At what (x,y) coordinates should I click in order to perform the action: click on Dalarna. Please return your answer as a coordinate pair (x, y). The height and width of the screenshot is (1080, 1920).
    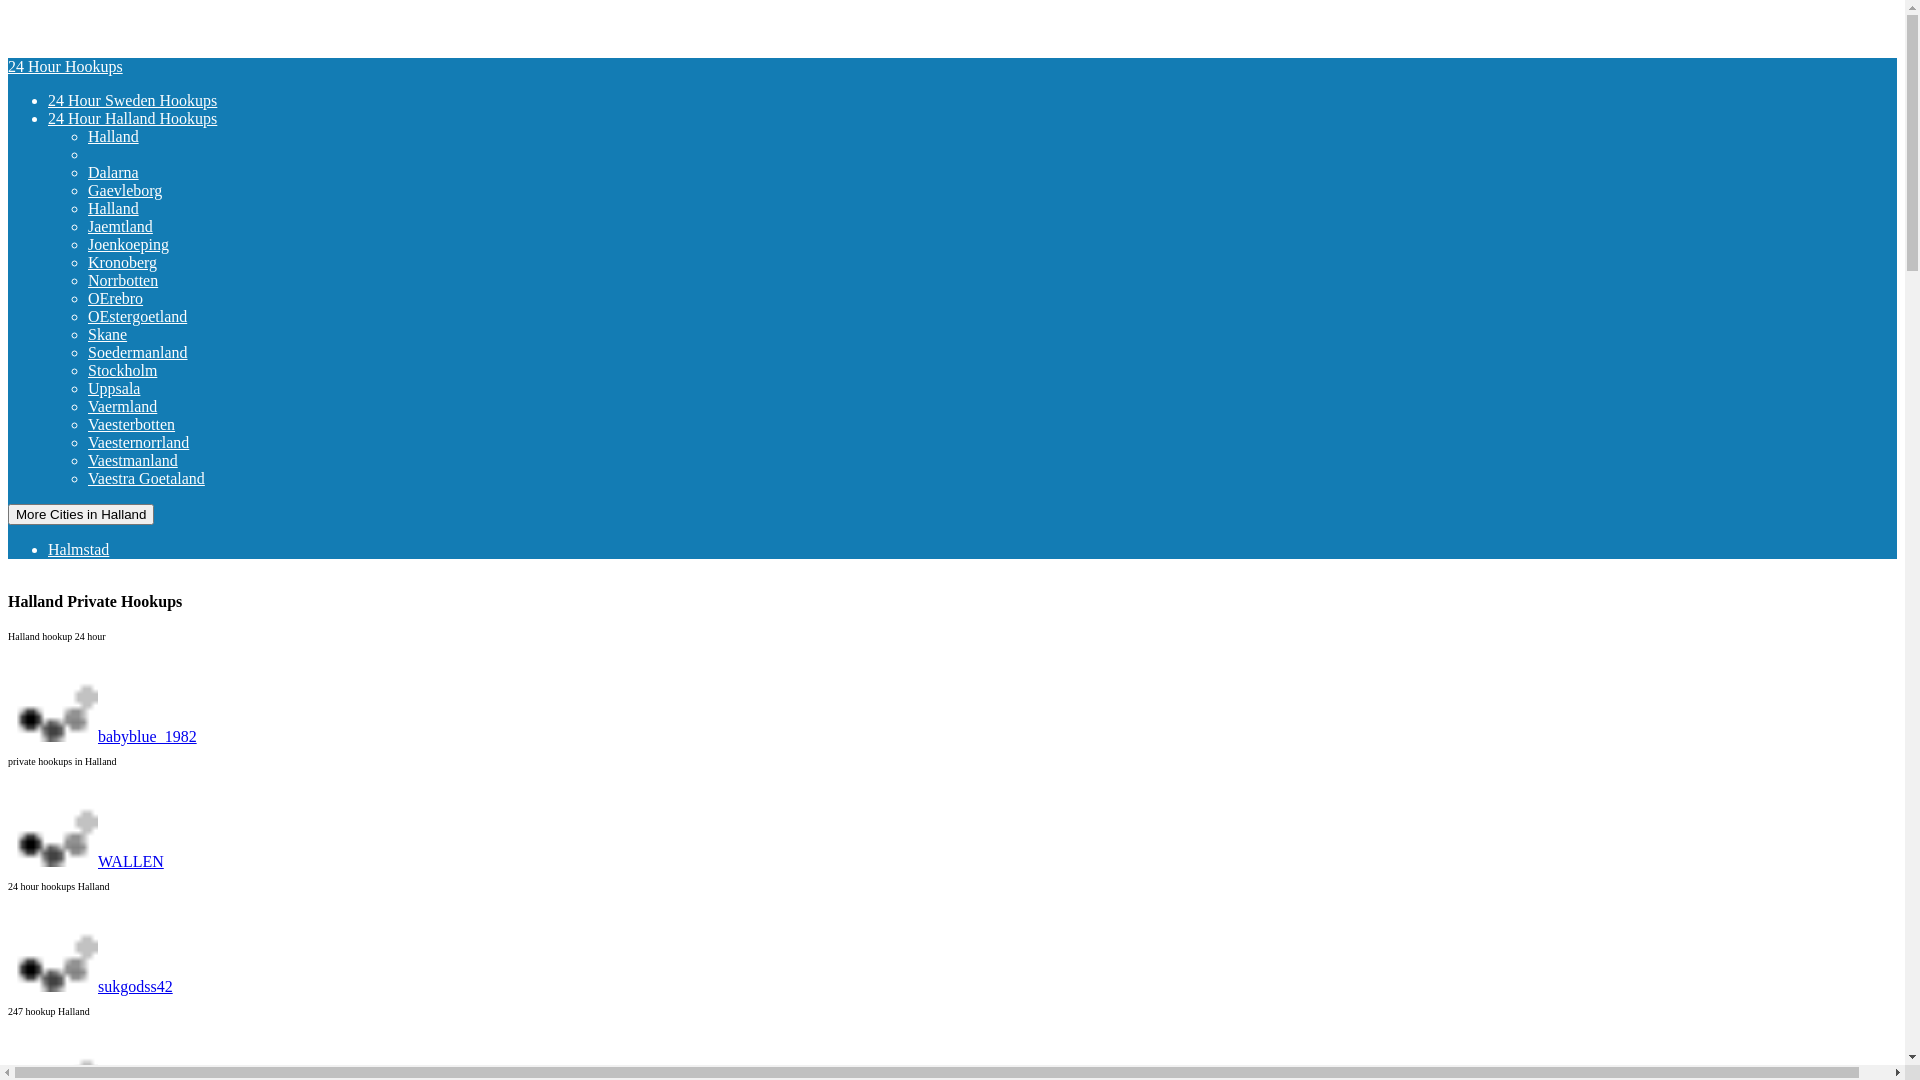
    Looking at the image, I should click on (148, 172).